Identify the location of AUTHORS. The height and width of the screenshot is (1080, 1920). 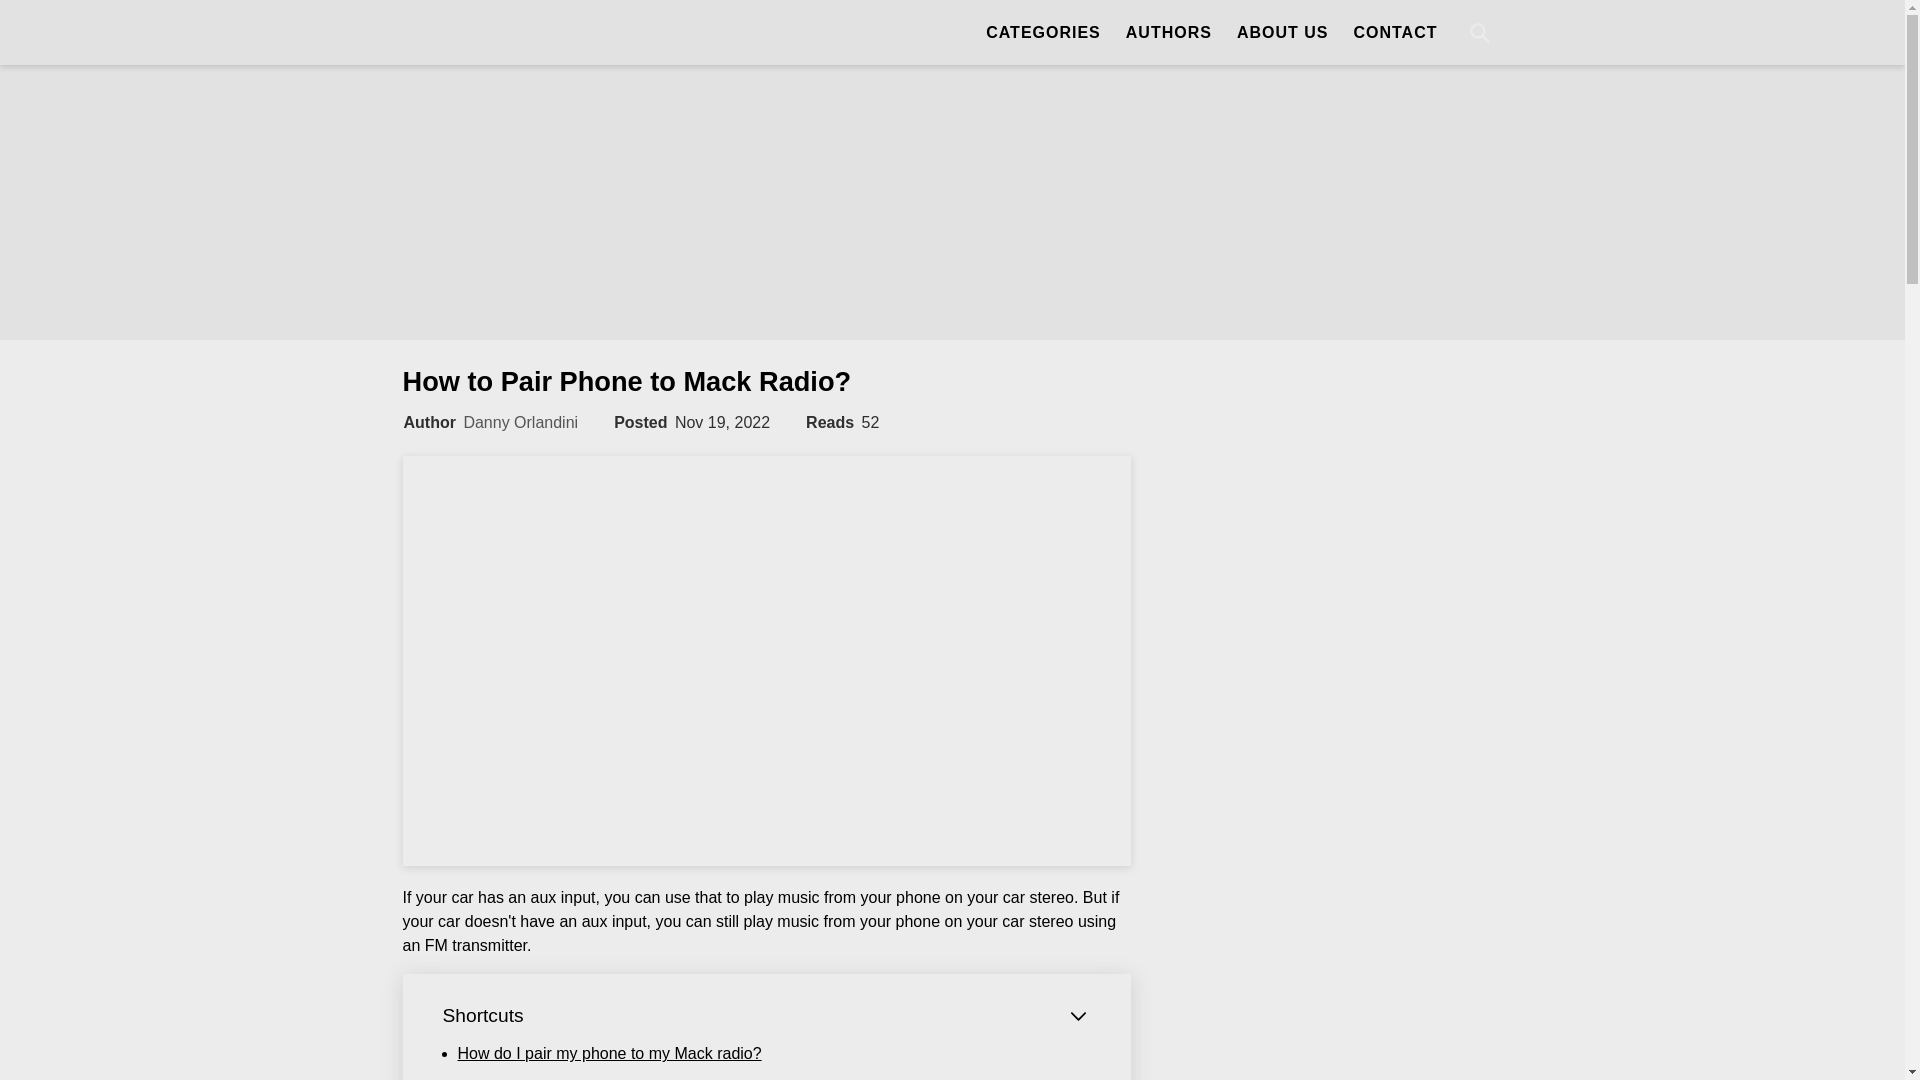
(1168, 32).